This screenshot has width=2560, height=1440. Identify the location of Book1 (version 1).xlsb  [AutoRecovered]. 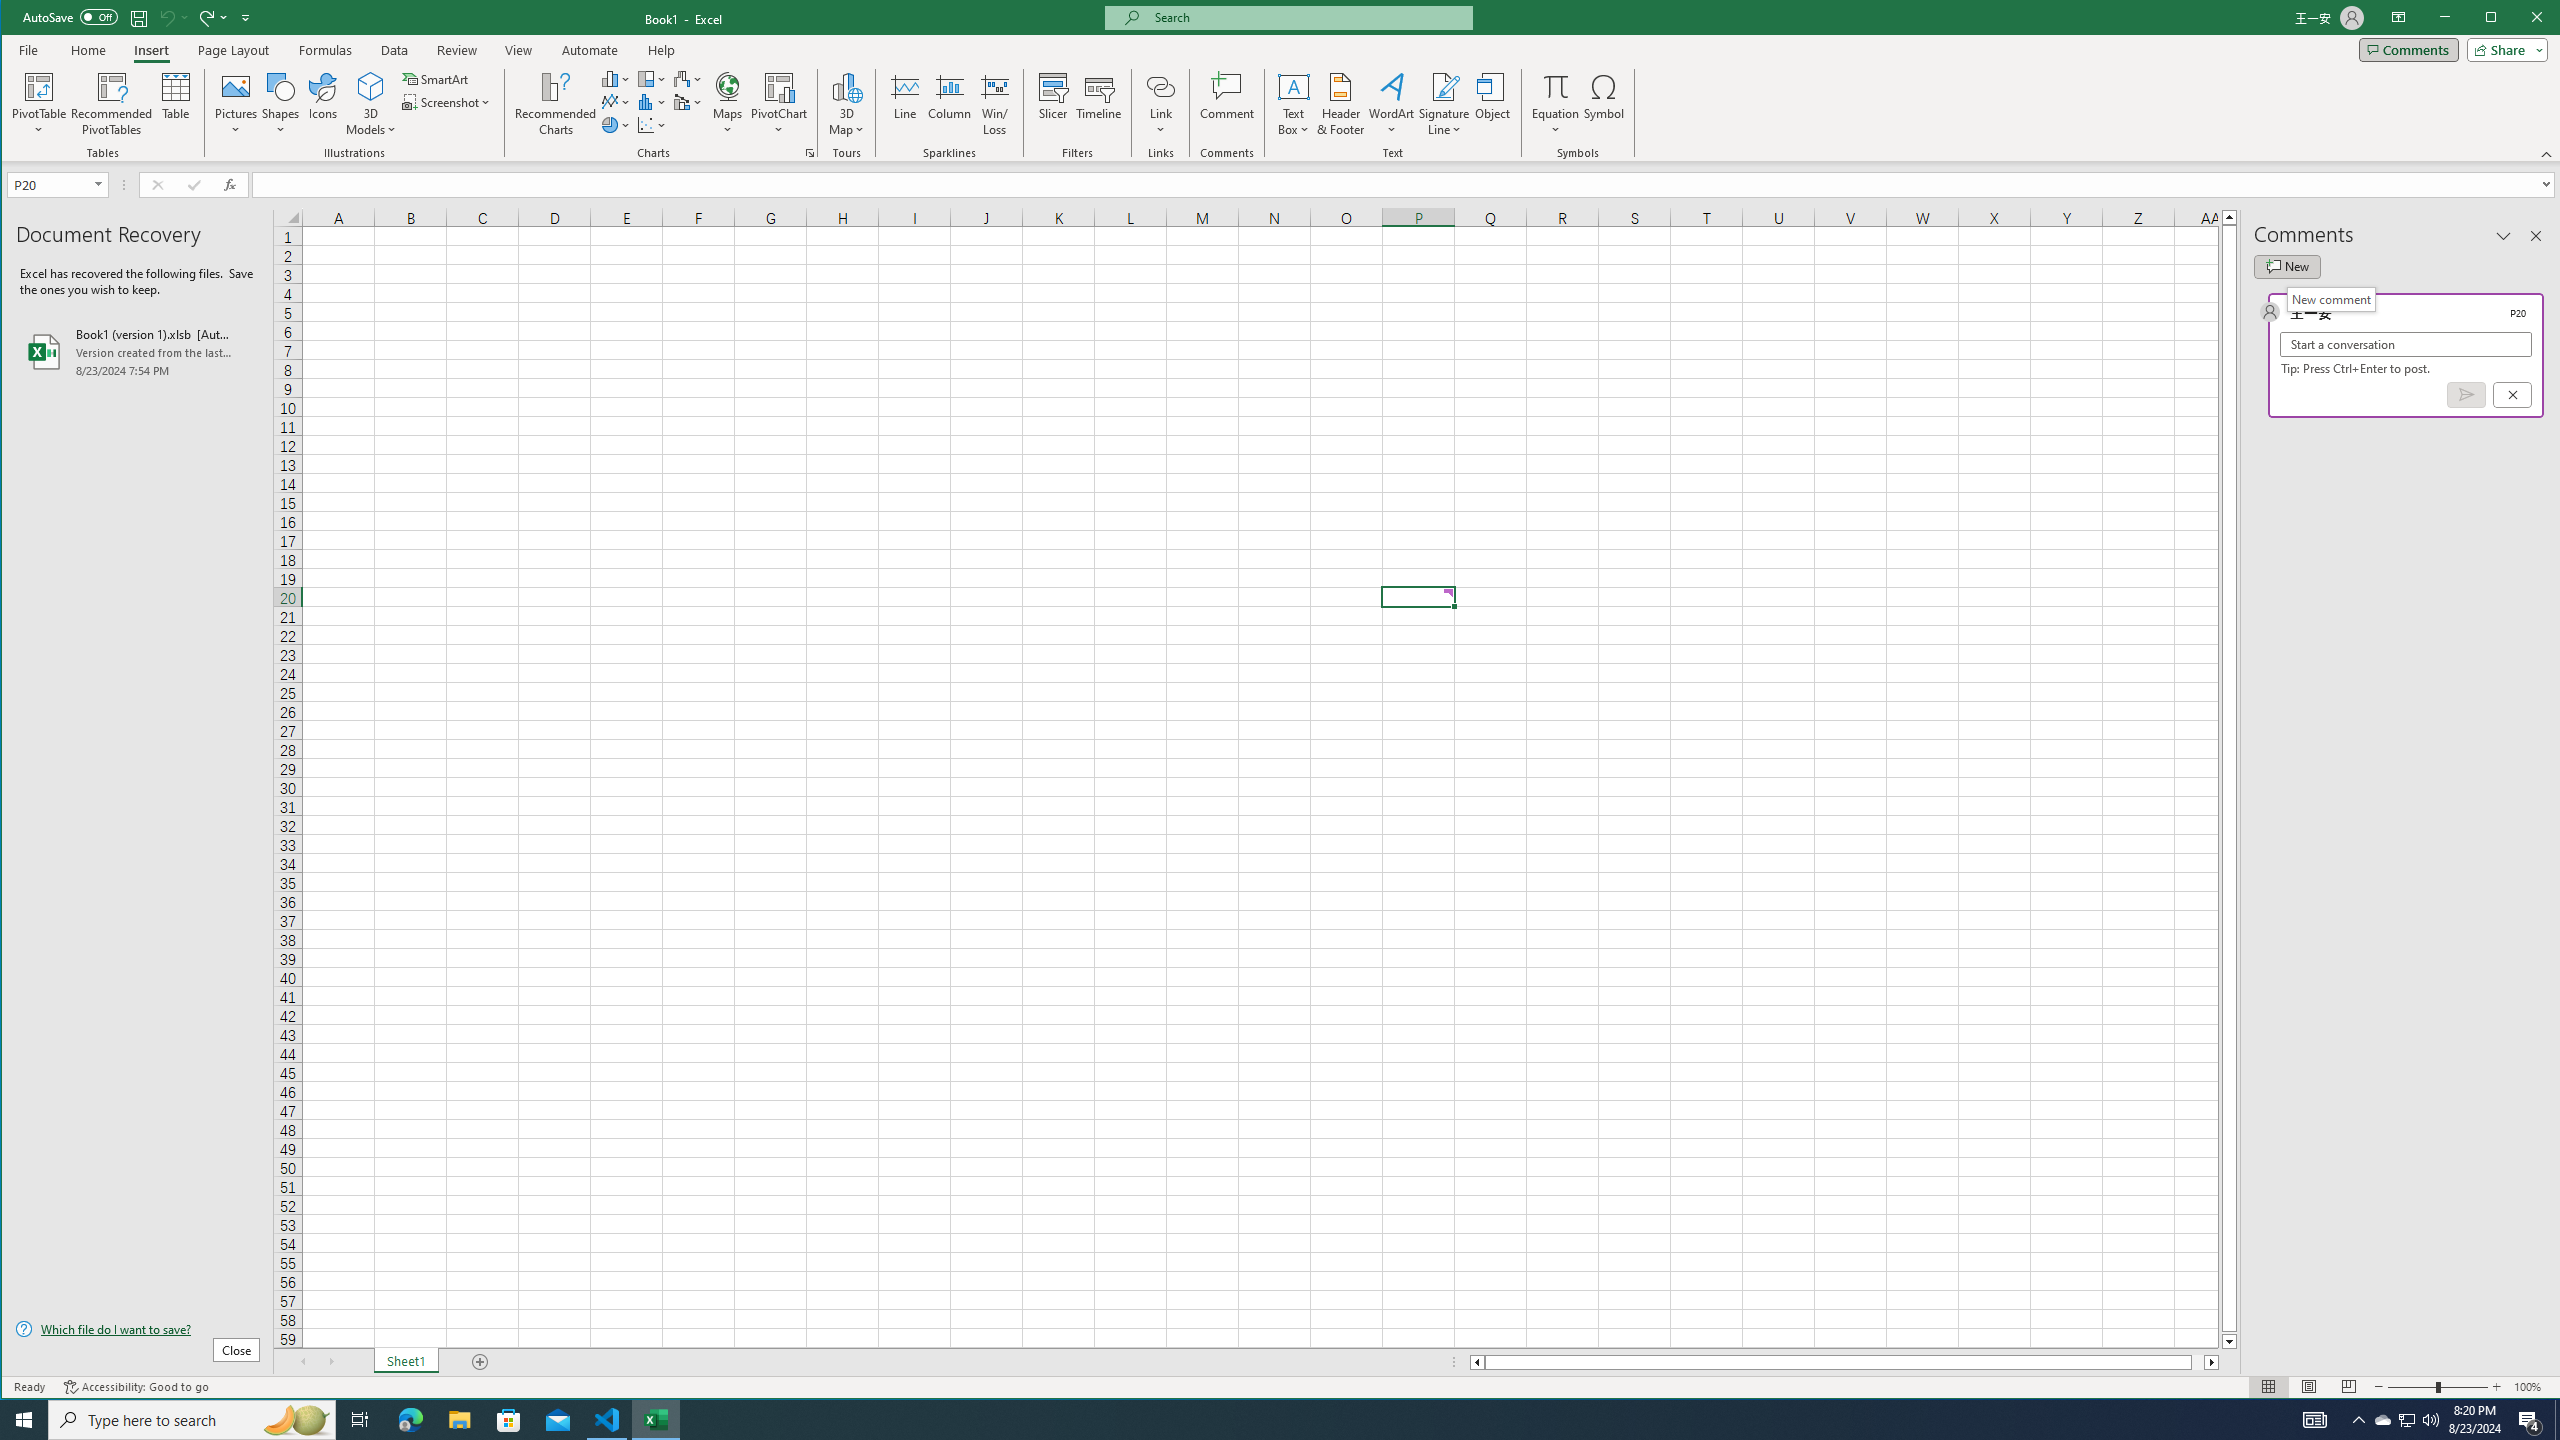
(138, 352).